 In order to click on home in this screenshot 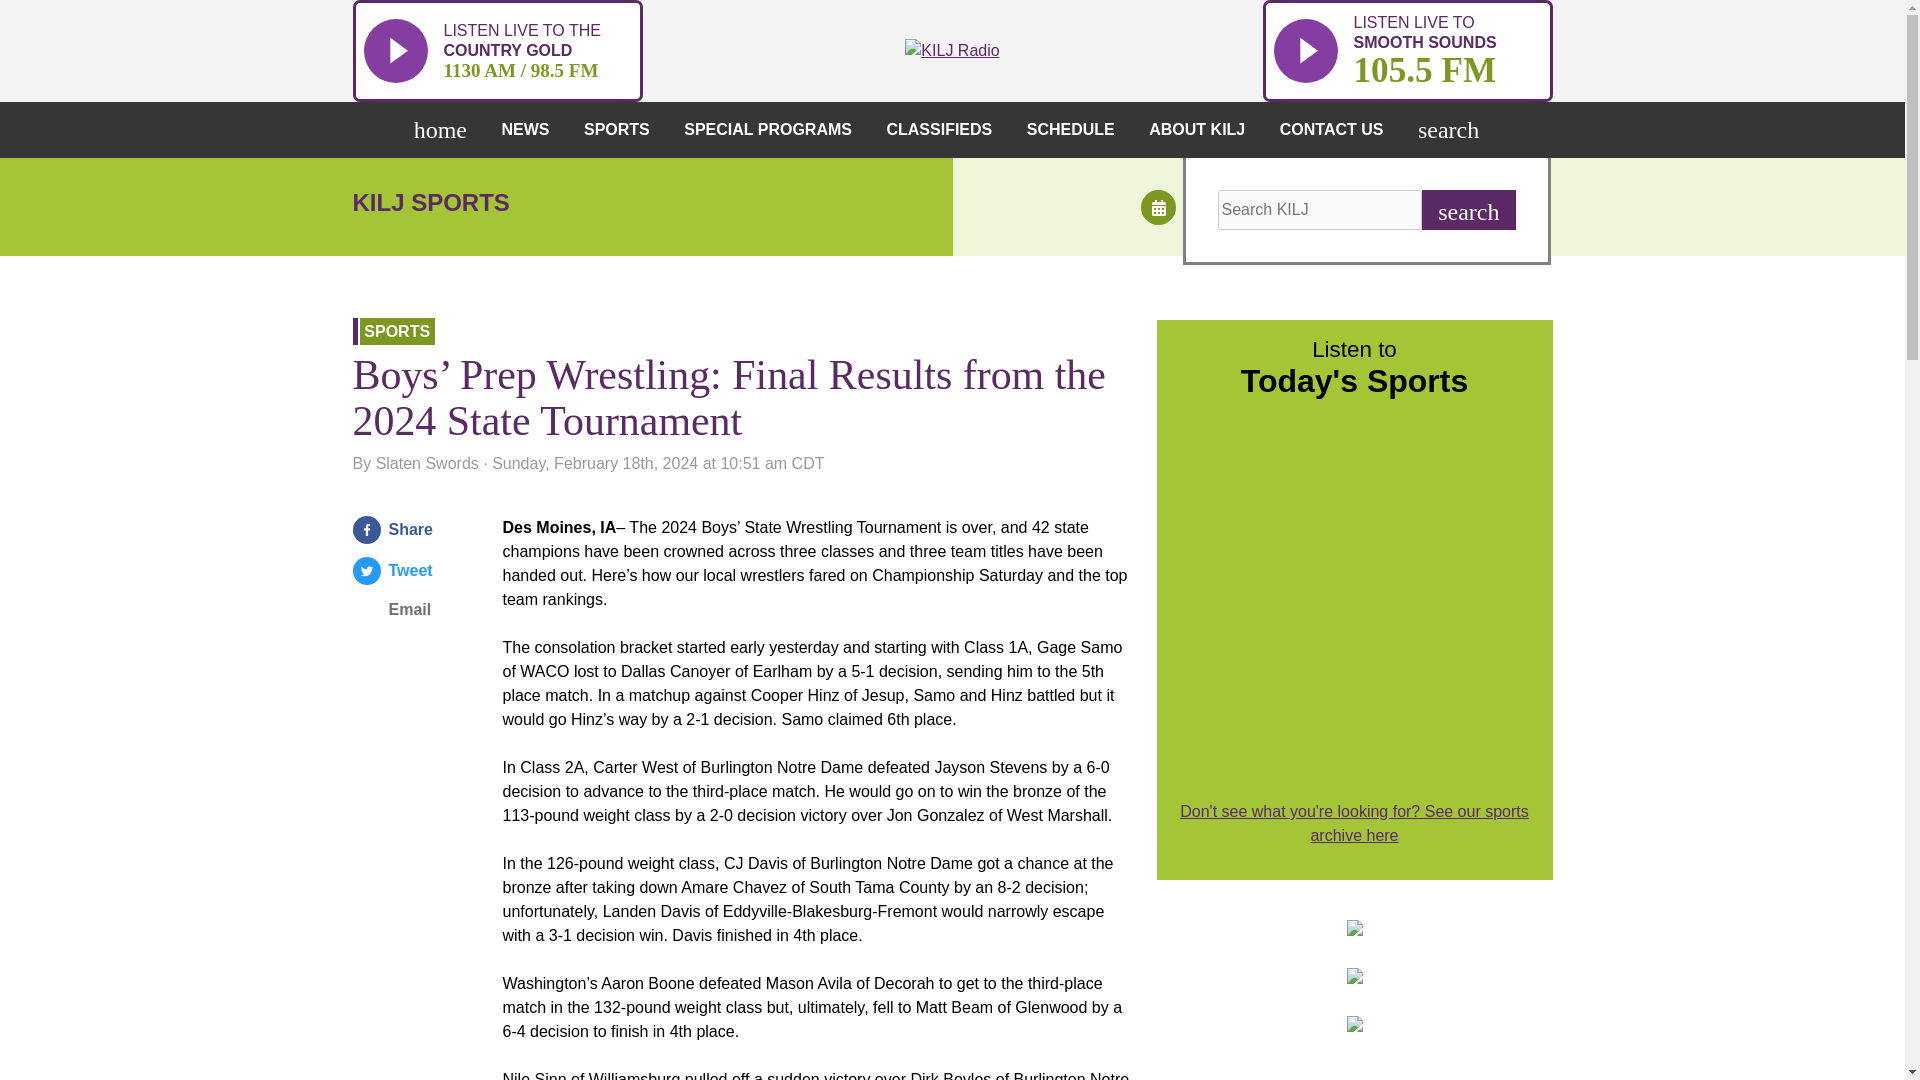, I will do `click(530, 129)`.